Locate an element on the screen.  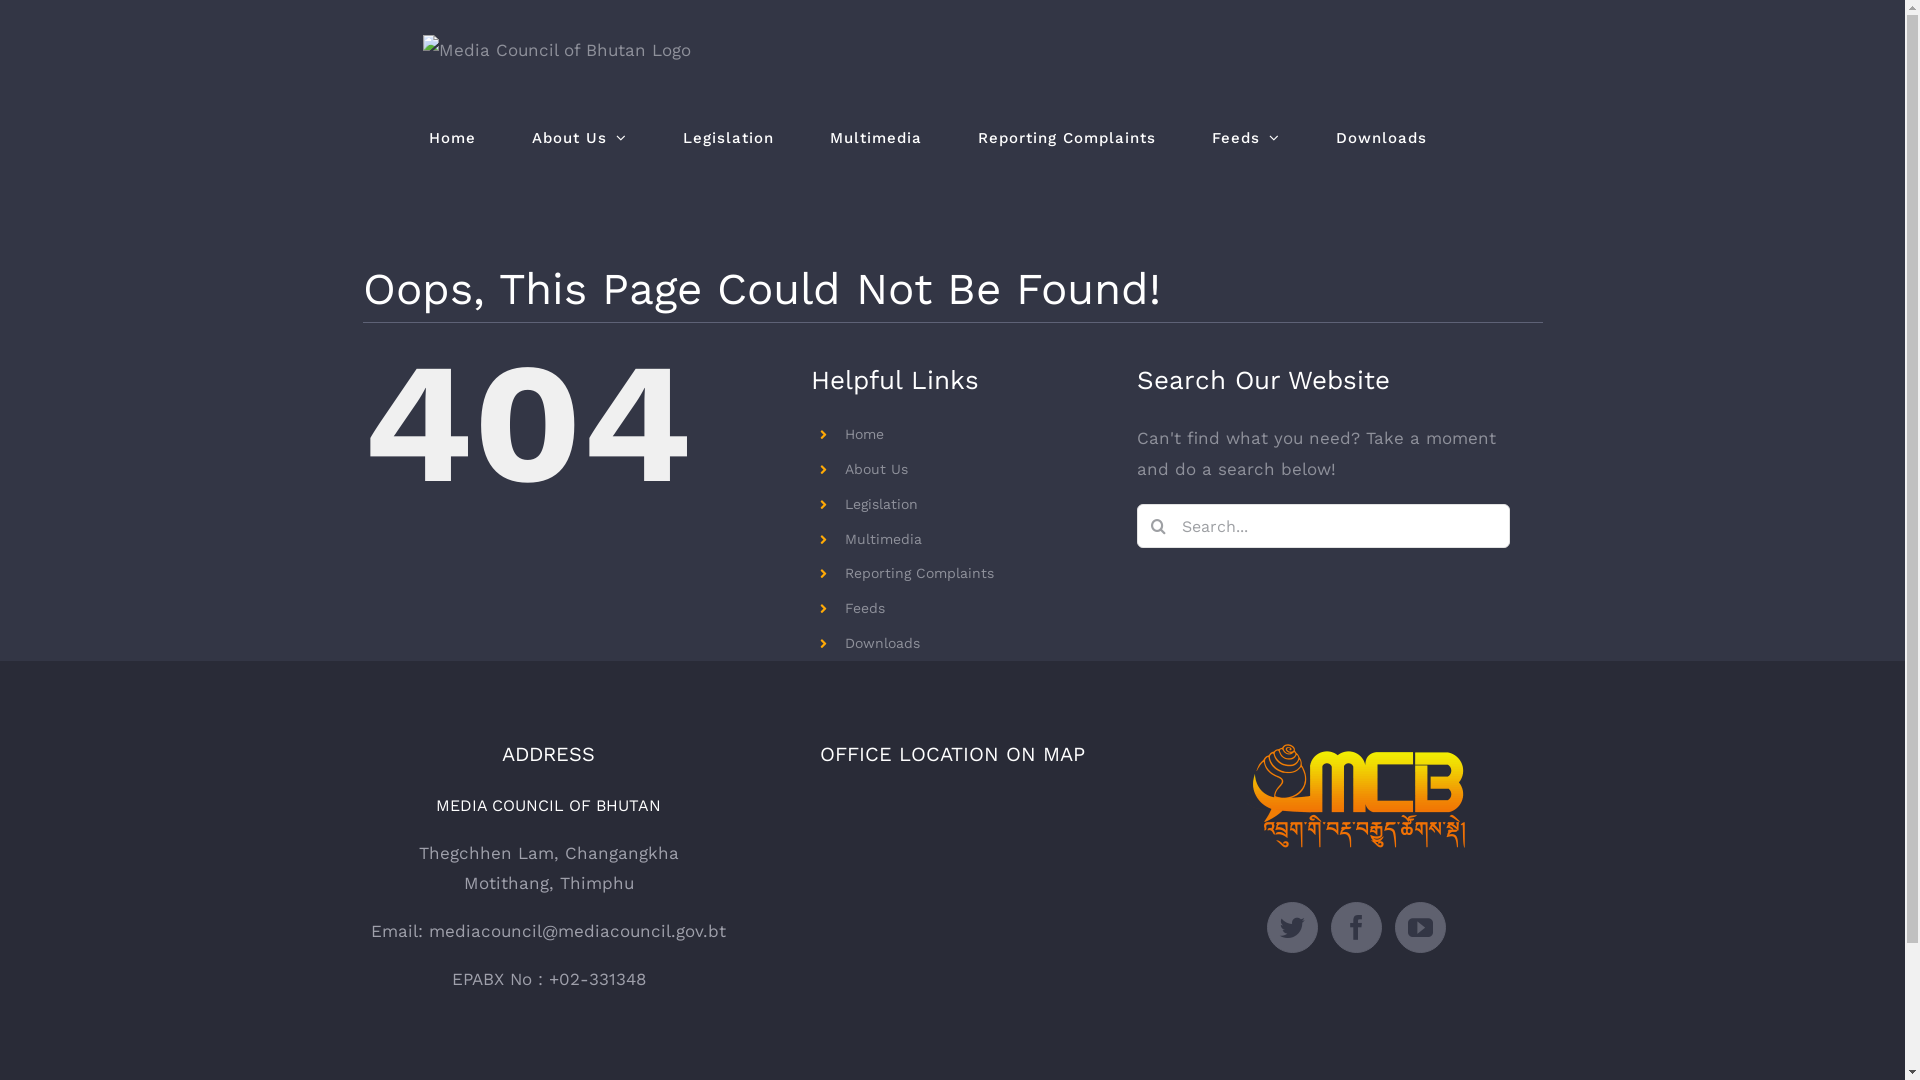
Reporting Complaints is located at coordinates (920, 573).